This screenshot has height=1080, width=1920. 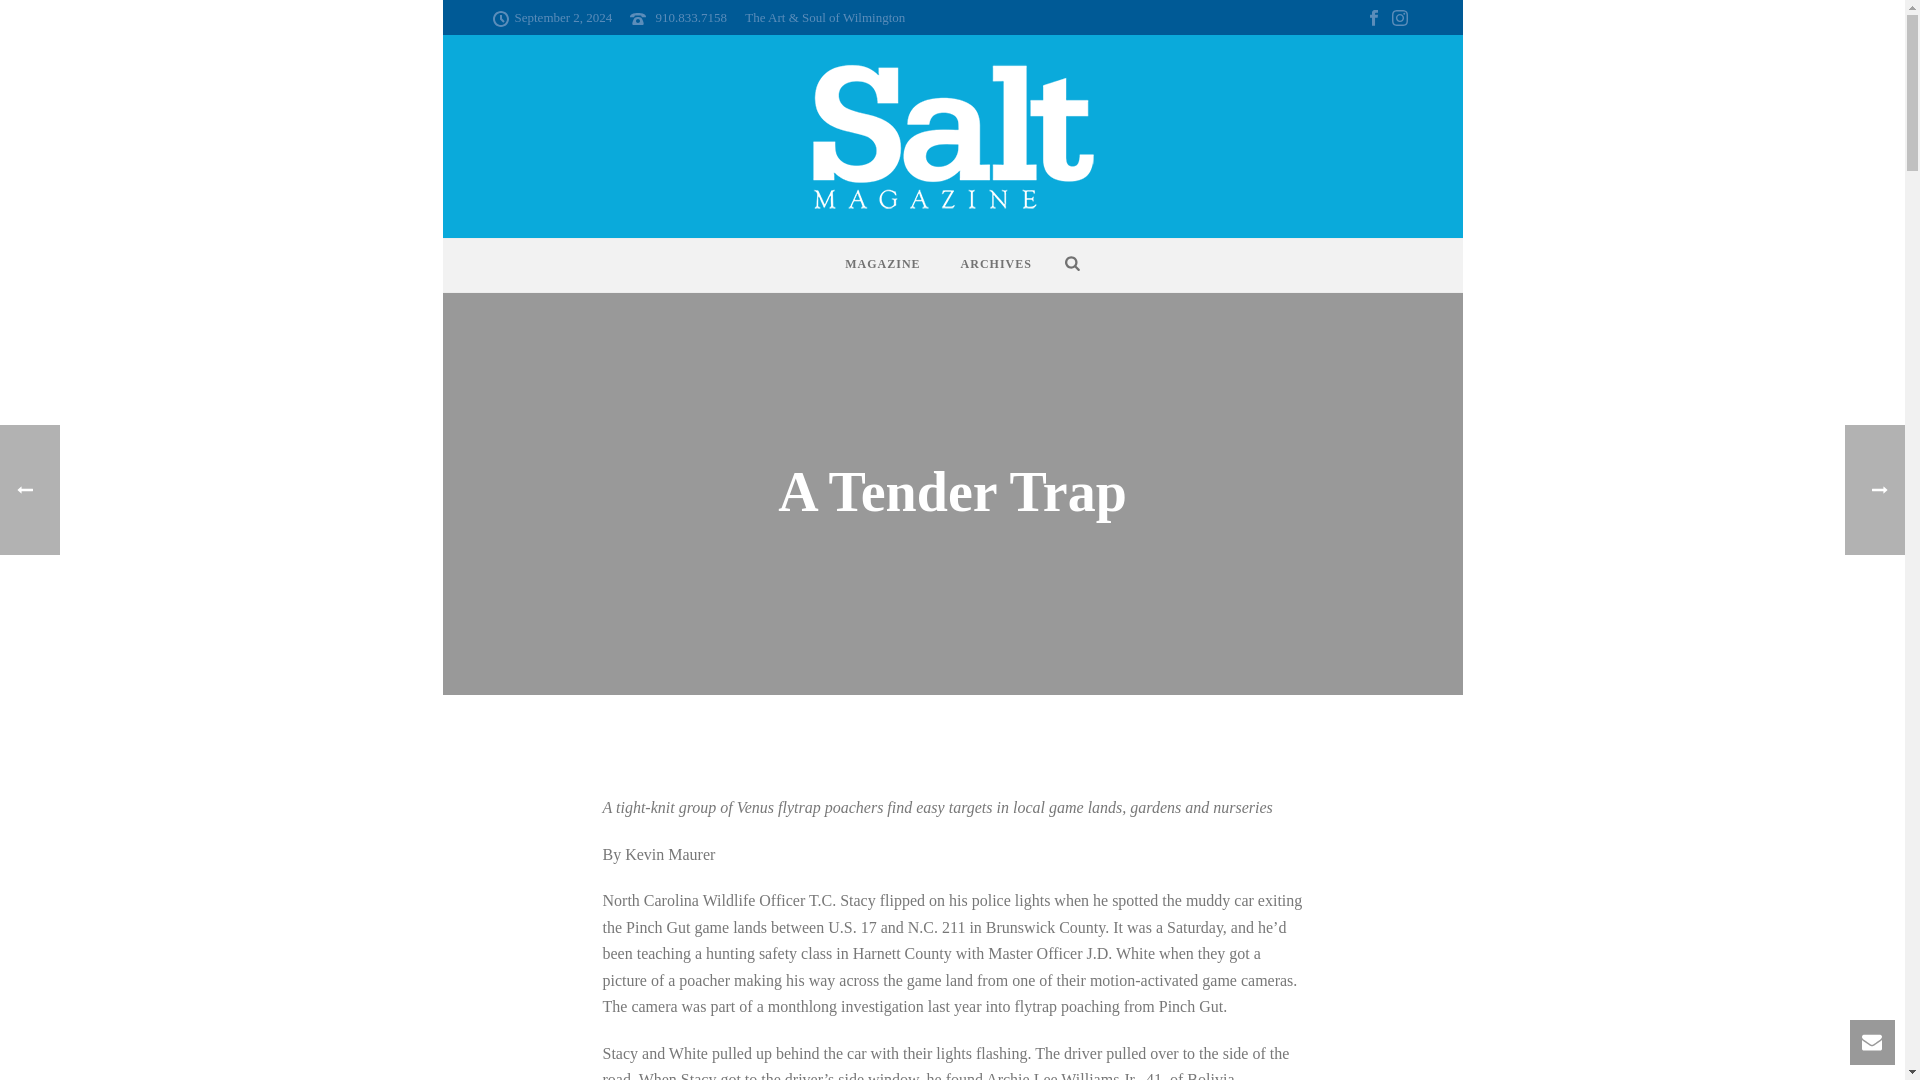 What do you see at coordinates (882, 264) in the screenshot?
I see `MAGAZINE` at bounding box center [882, 264].